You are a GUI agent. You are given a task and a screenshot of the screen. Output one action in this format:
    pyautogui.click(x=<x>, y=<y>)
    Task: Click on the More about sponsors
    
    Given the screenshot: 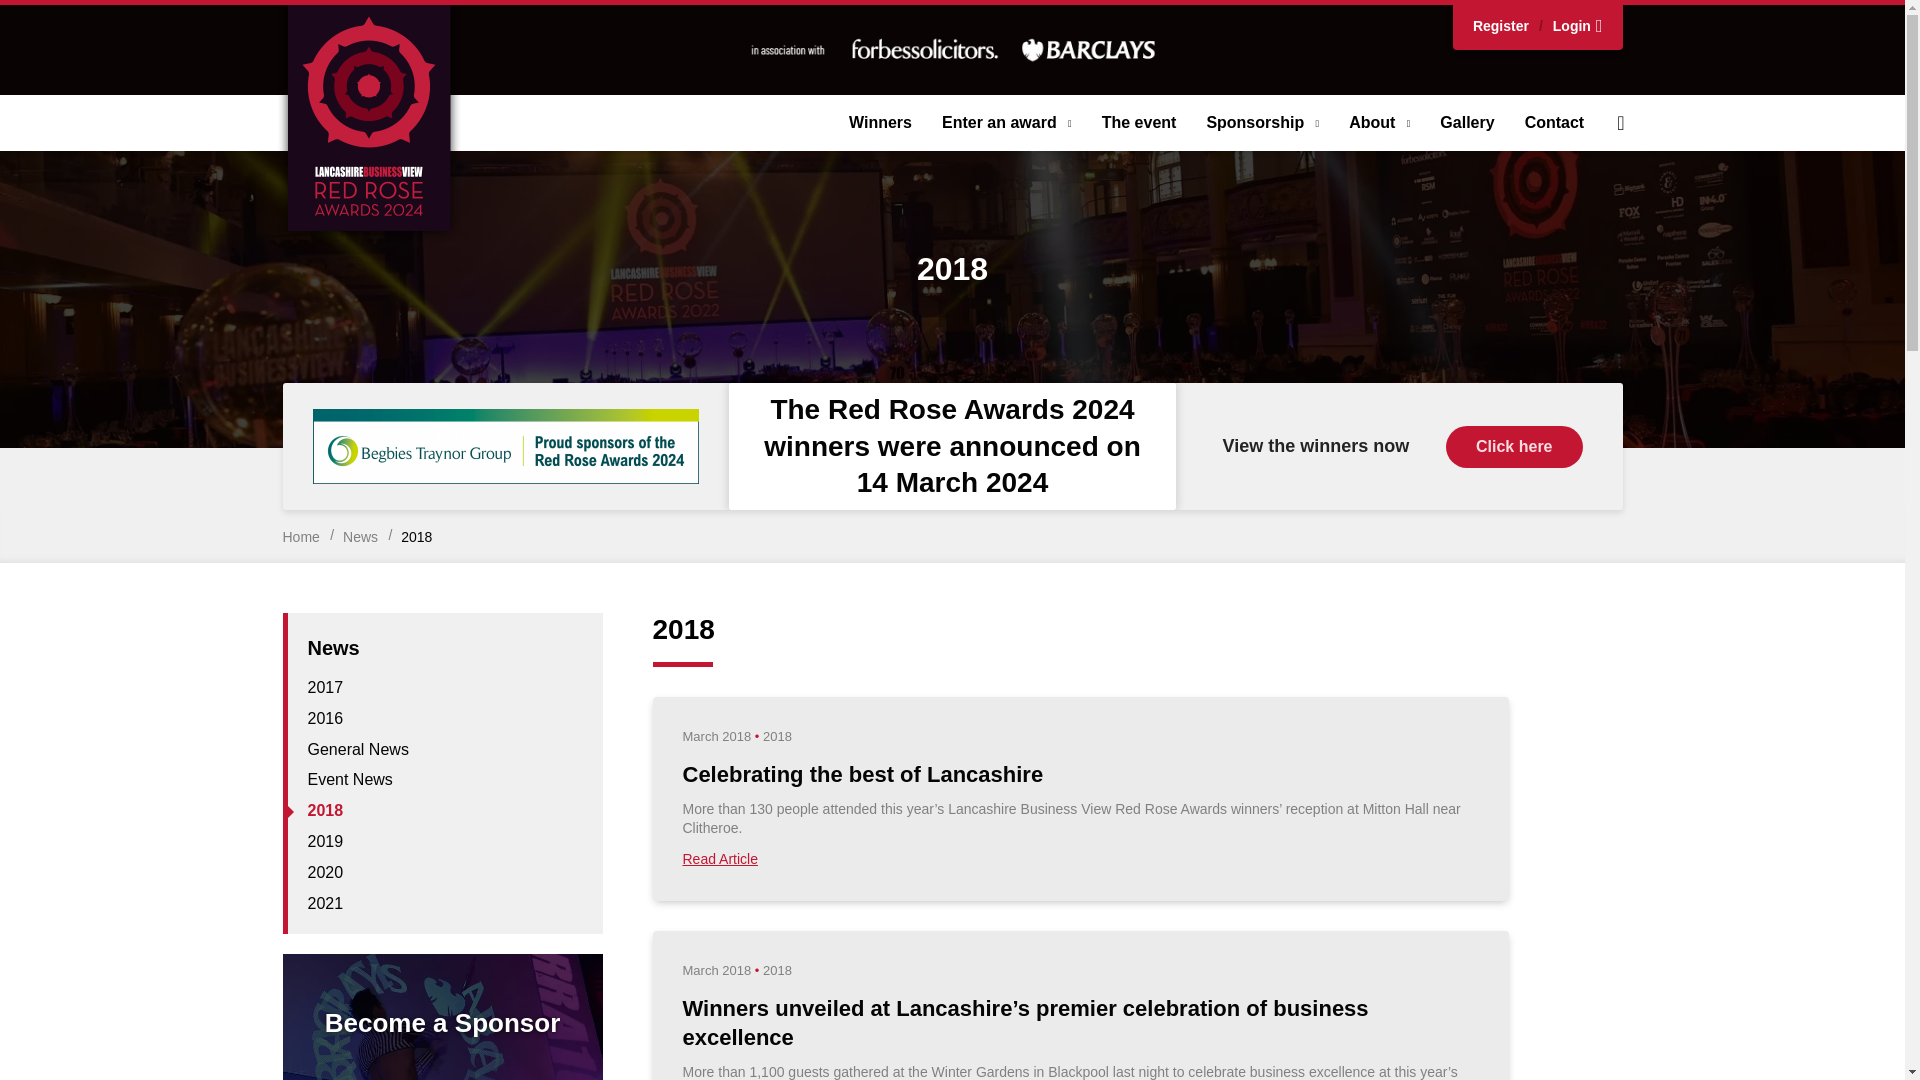 What is the action you would take?
    pyautogui.click(x=952, y=49)
    